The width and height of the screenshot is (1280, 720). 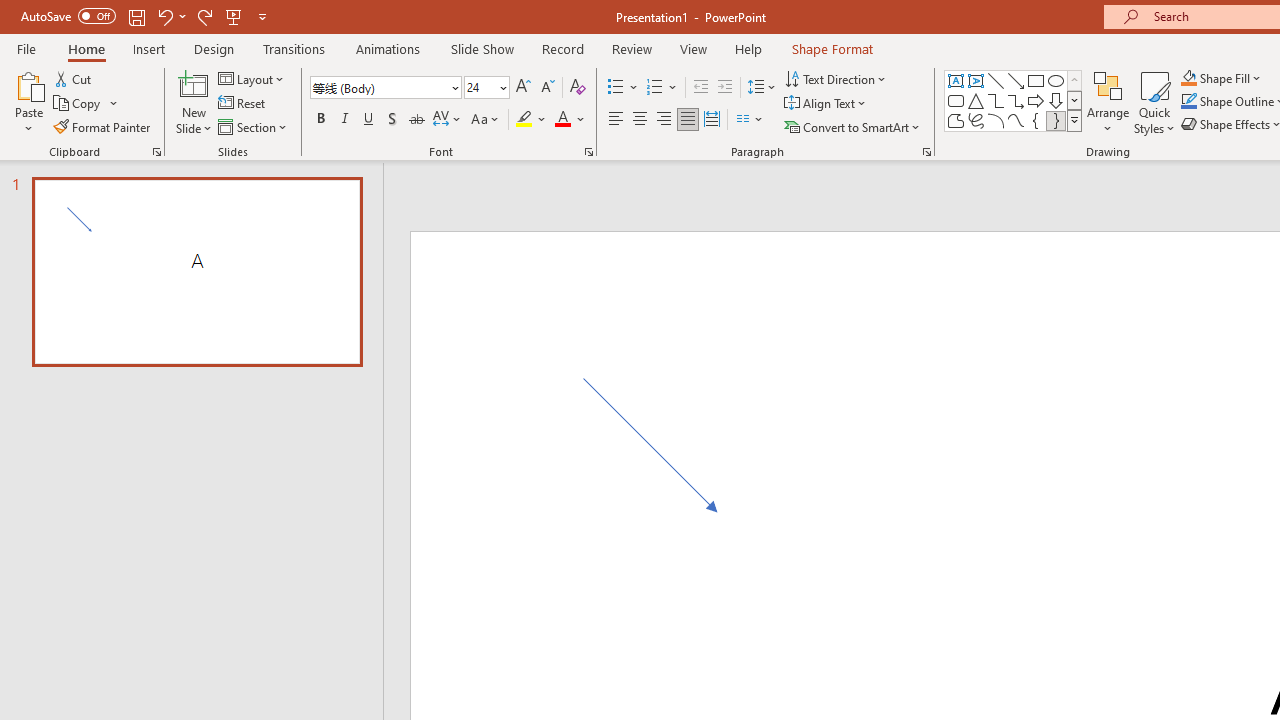 What do you see at coordinates (996, 80) in the screenshot?
I see `Line` at bounding box center [996, 80].